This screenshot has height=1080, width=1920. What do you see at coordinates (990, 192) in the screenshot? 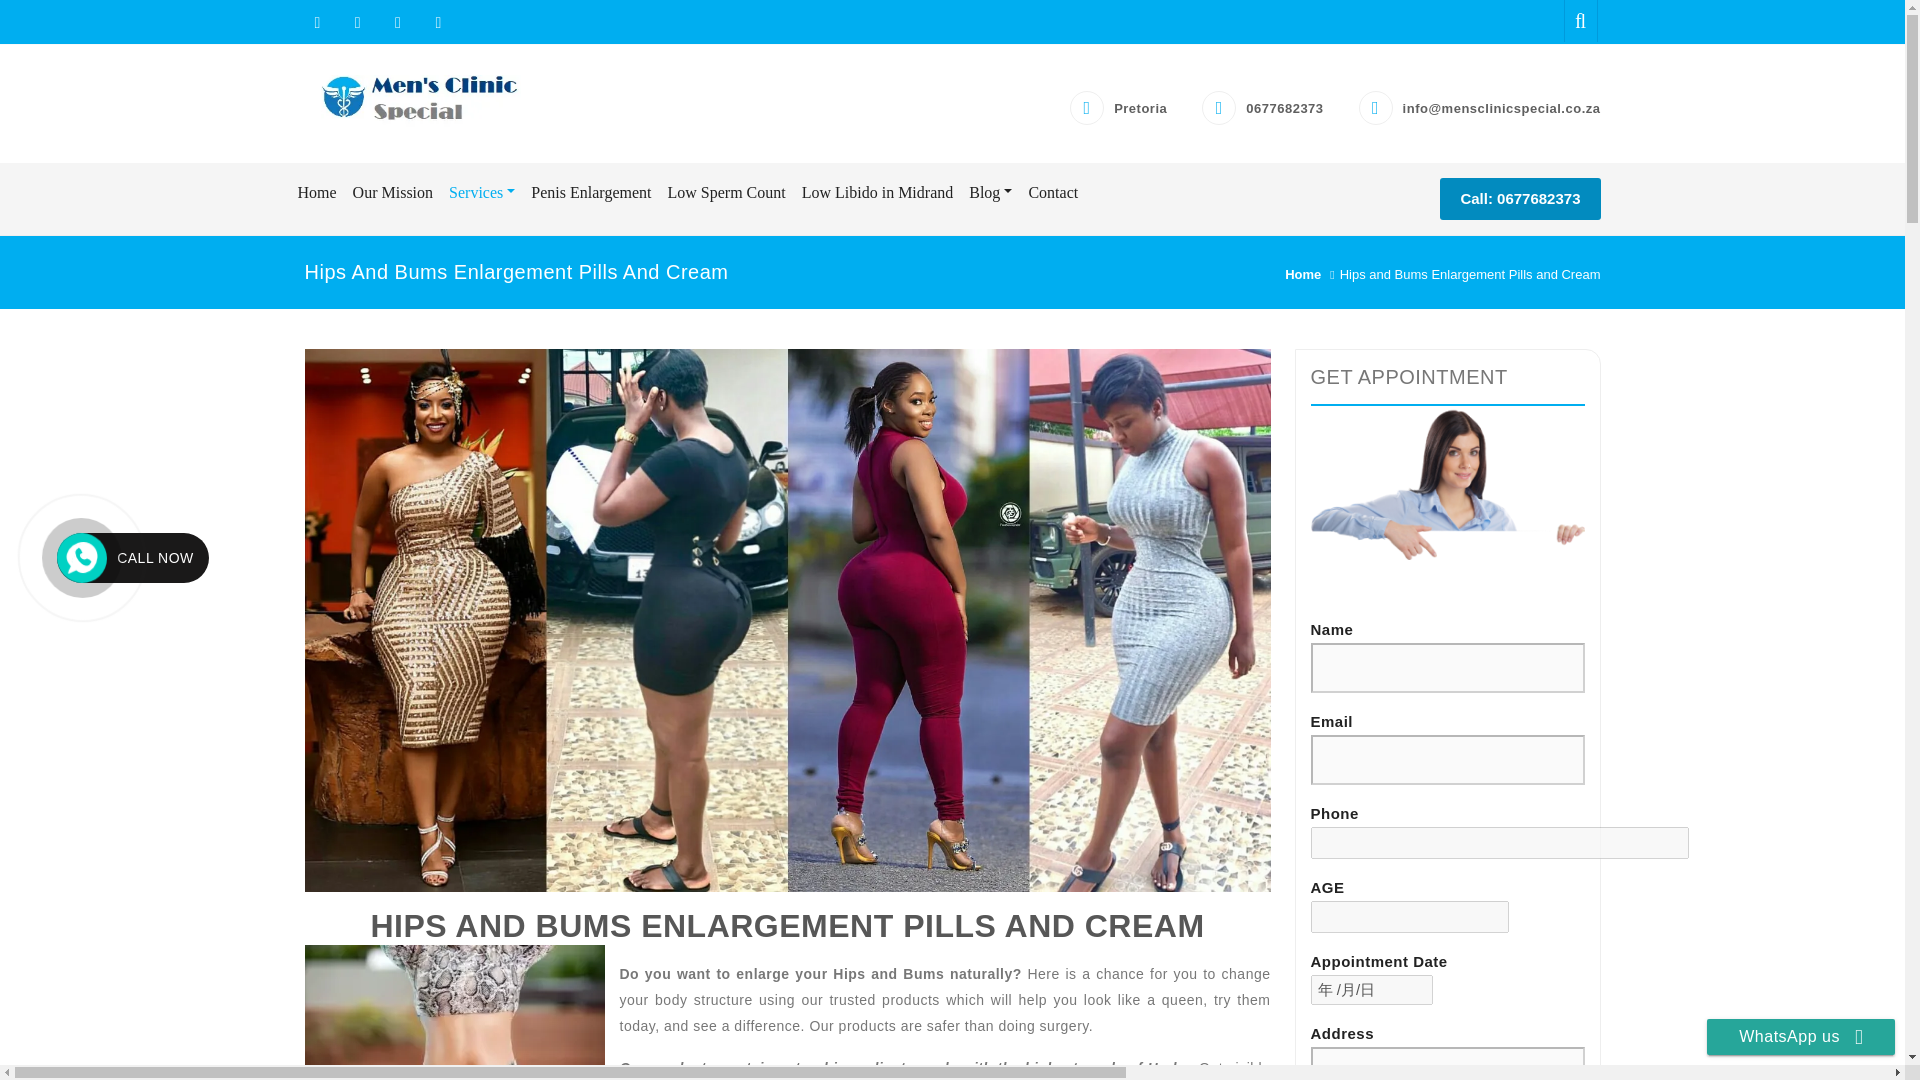
I see `Blog` at bounding box center [990, 192].